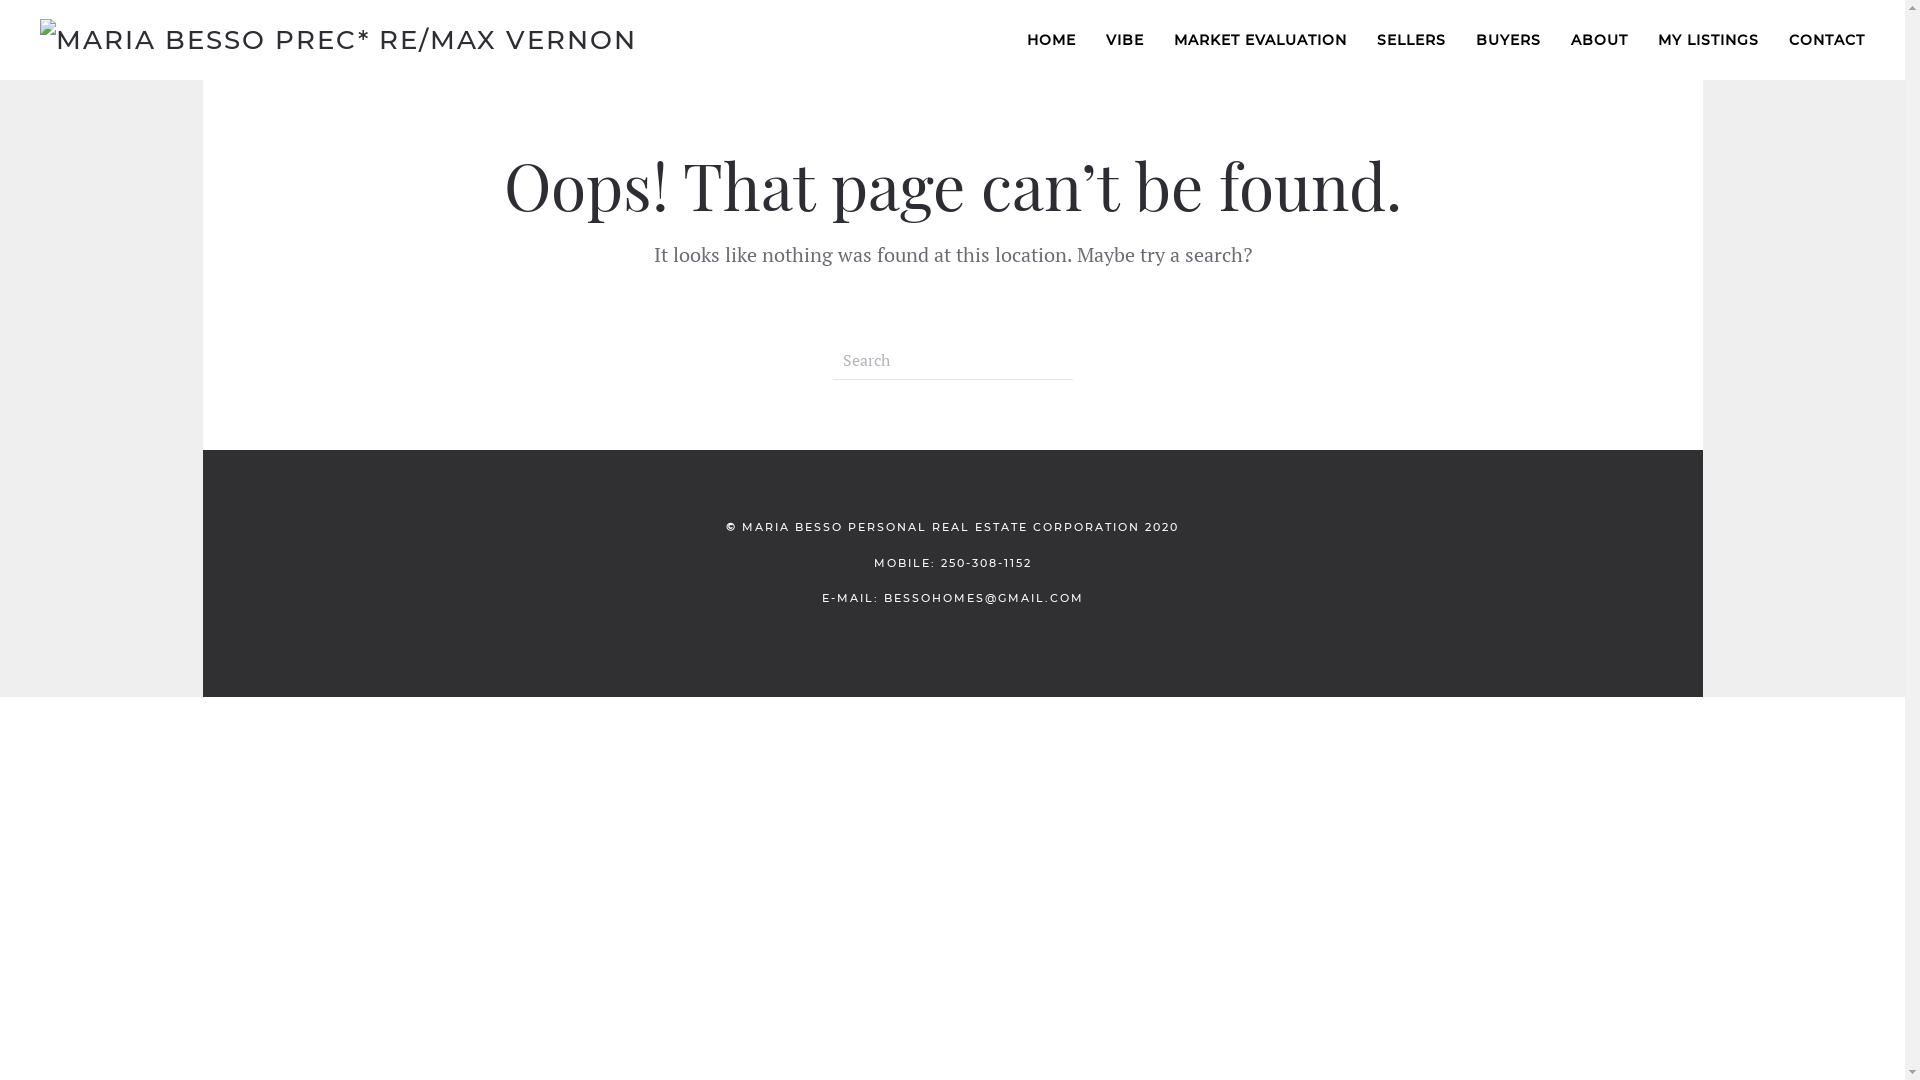 Image resolution: width=1920 pixels, height=1080 pixels. Describe the element at coordinates (1052, 40) in the screenshot. I see `HOME` at that location.